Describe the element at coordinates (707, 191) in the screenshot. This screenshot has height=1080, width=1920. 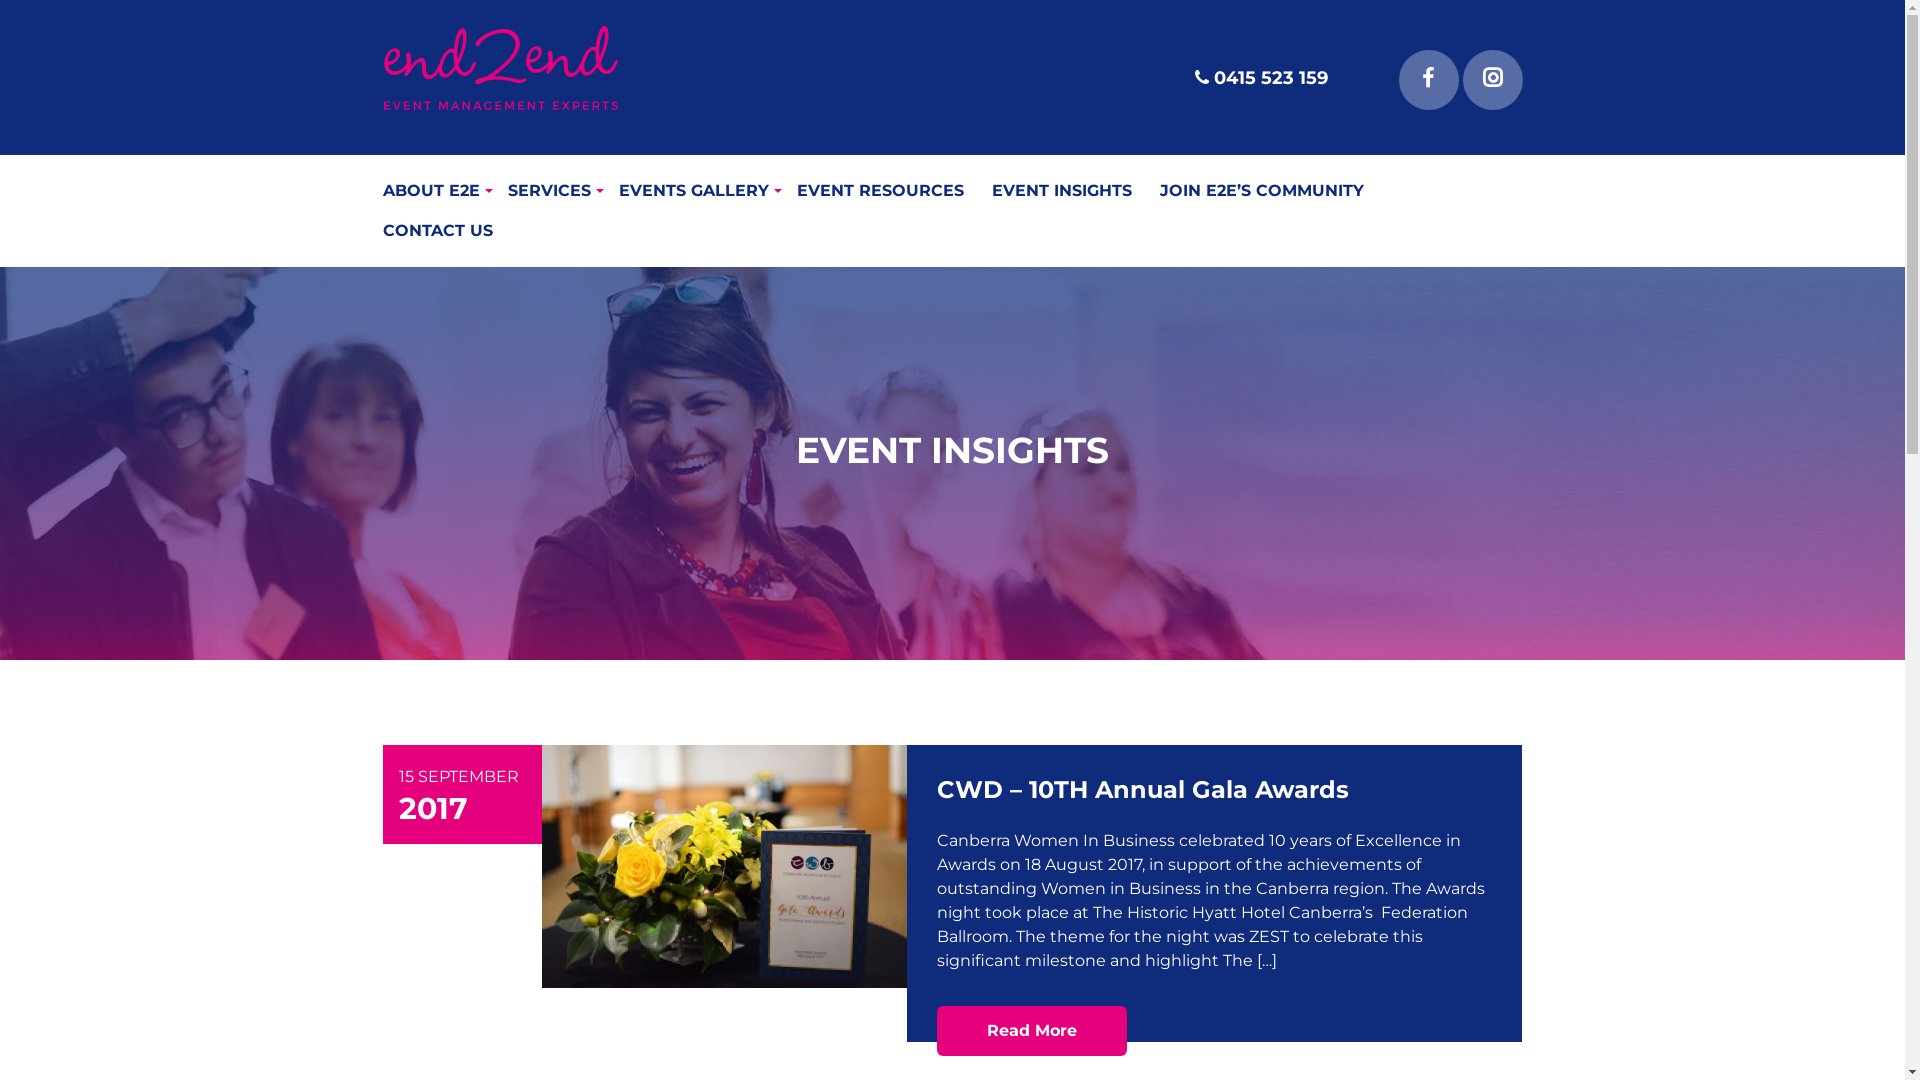
I see `EVENTS GALLERY` at that location.